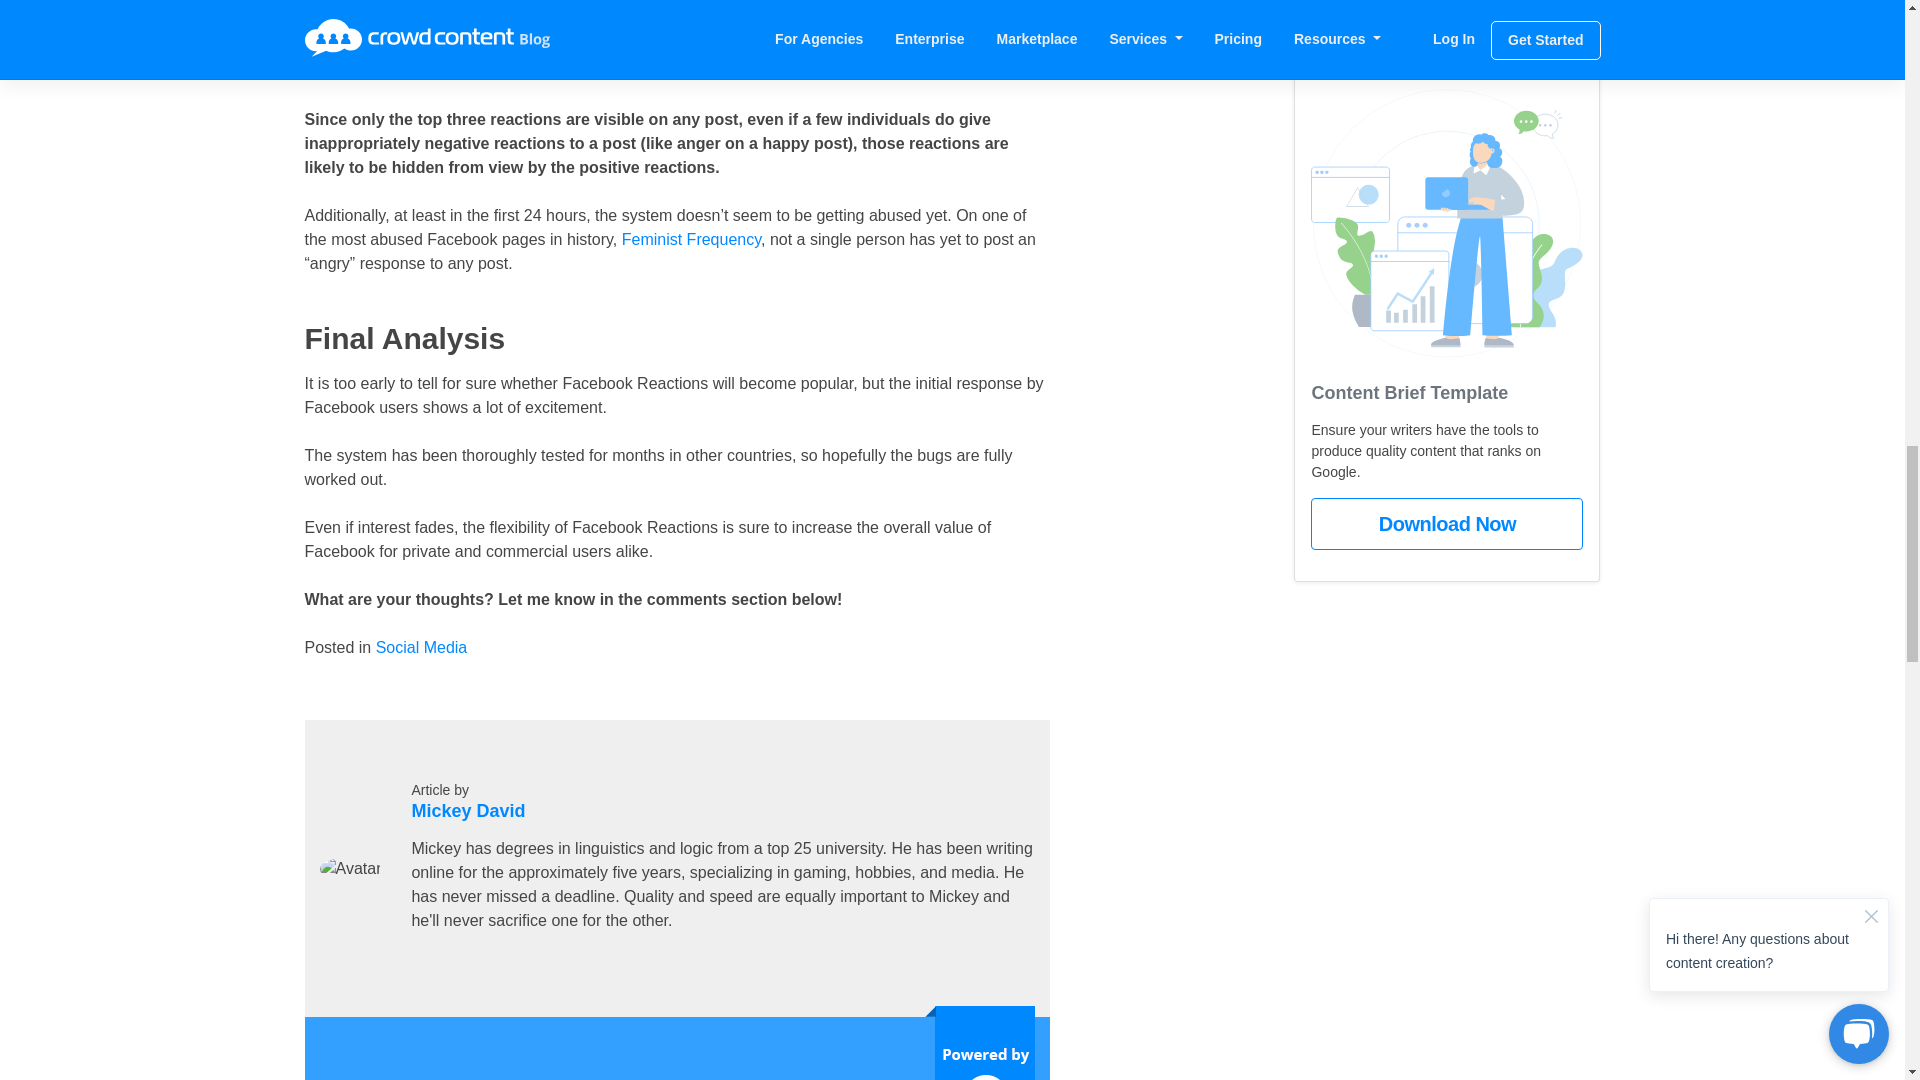 The height and width of the screenshot is (1080, 1920). I want to click on Facebook Reactions can actually be used to fight bullying, so click(744, 24).